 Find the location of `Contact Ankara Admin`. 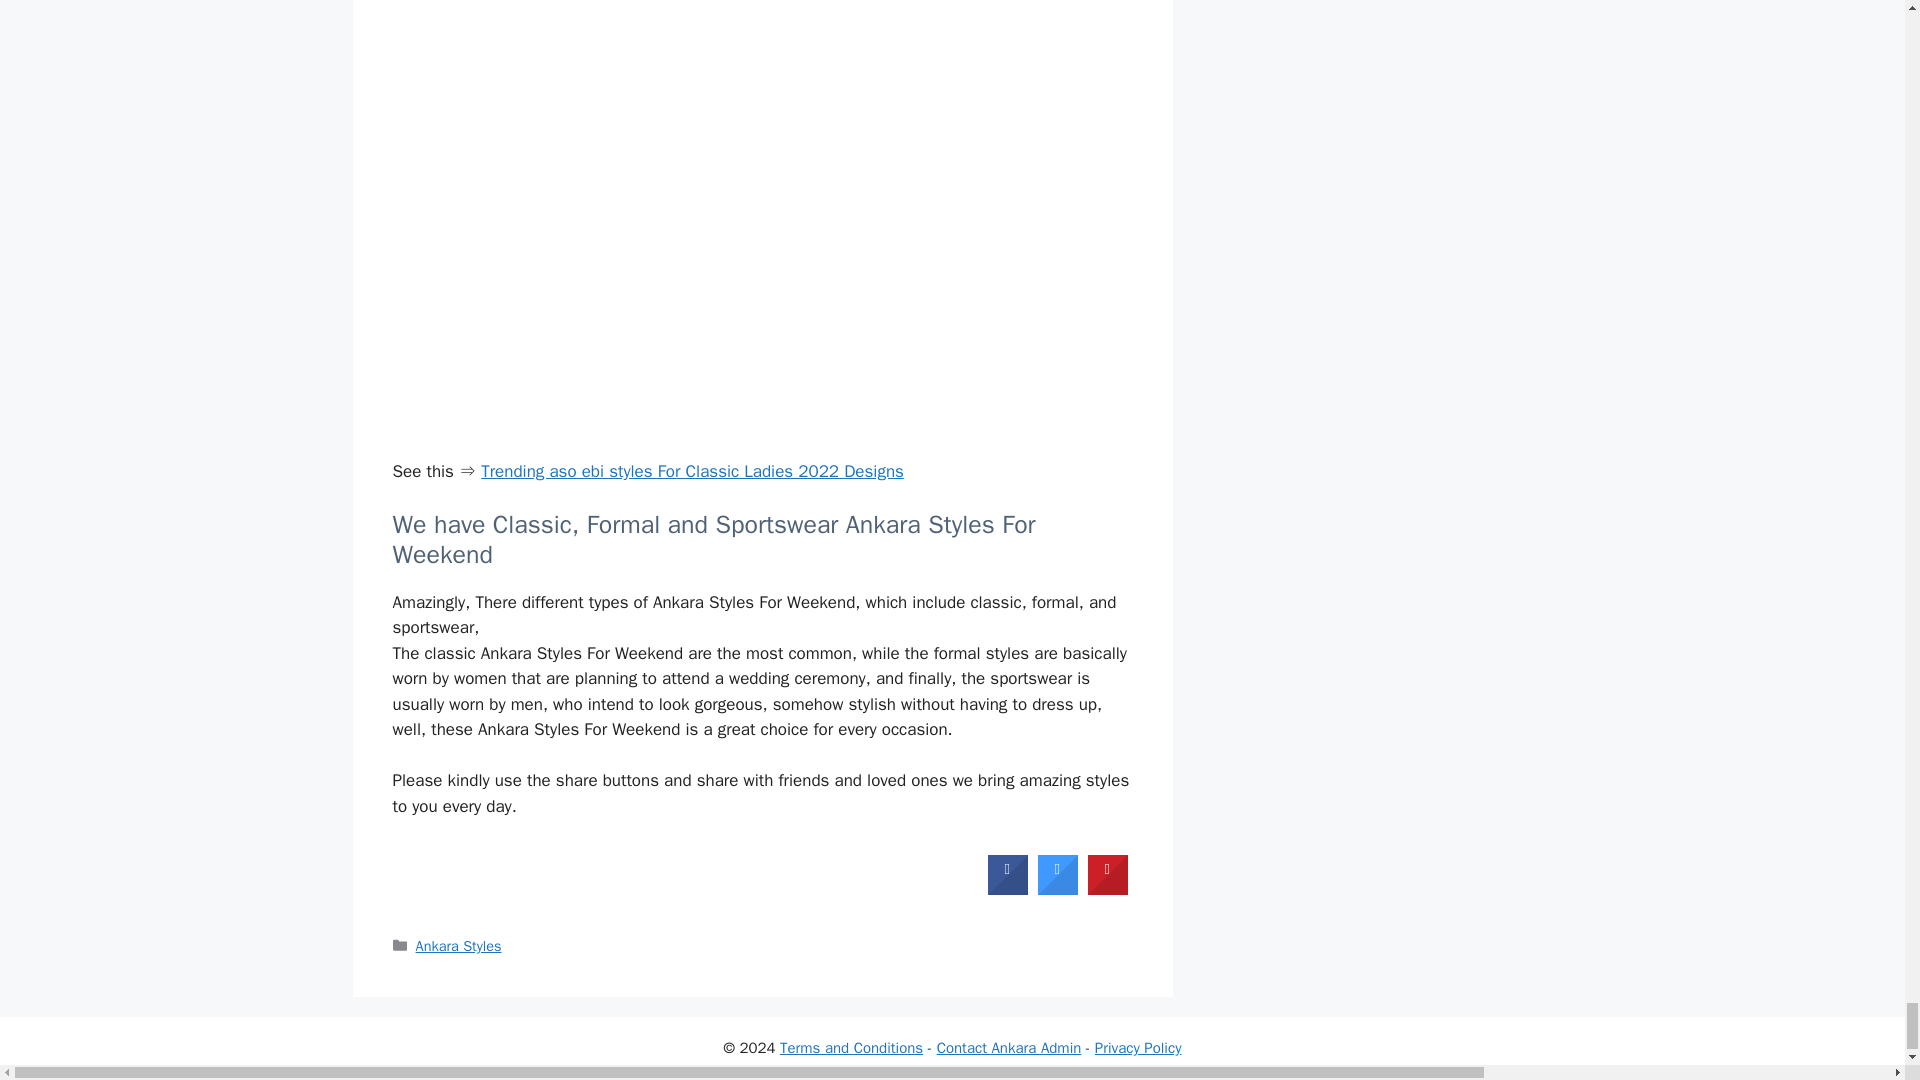

Contact Ankara Admin is located at coordinates (1009, 1048).